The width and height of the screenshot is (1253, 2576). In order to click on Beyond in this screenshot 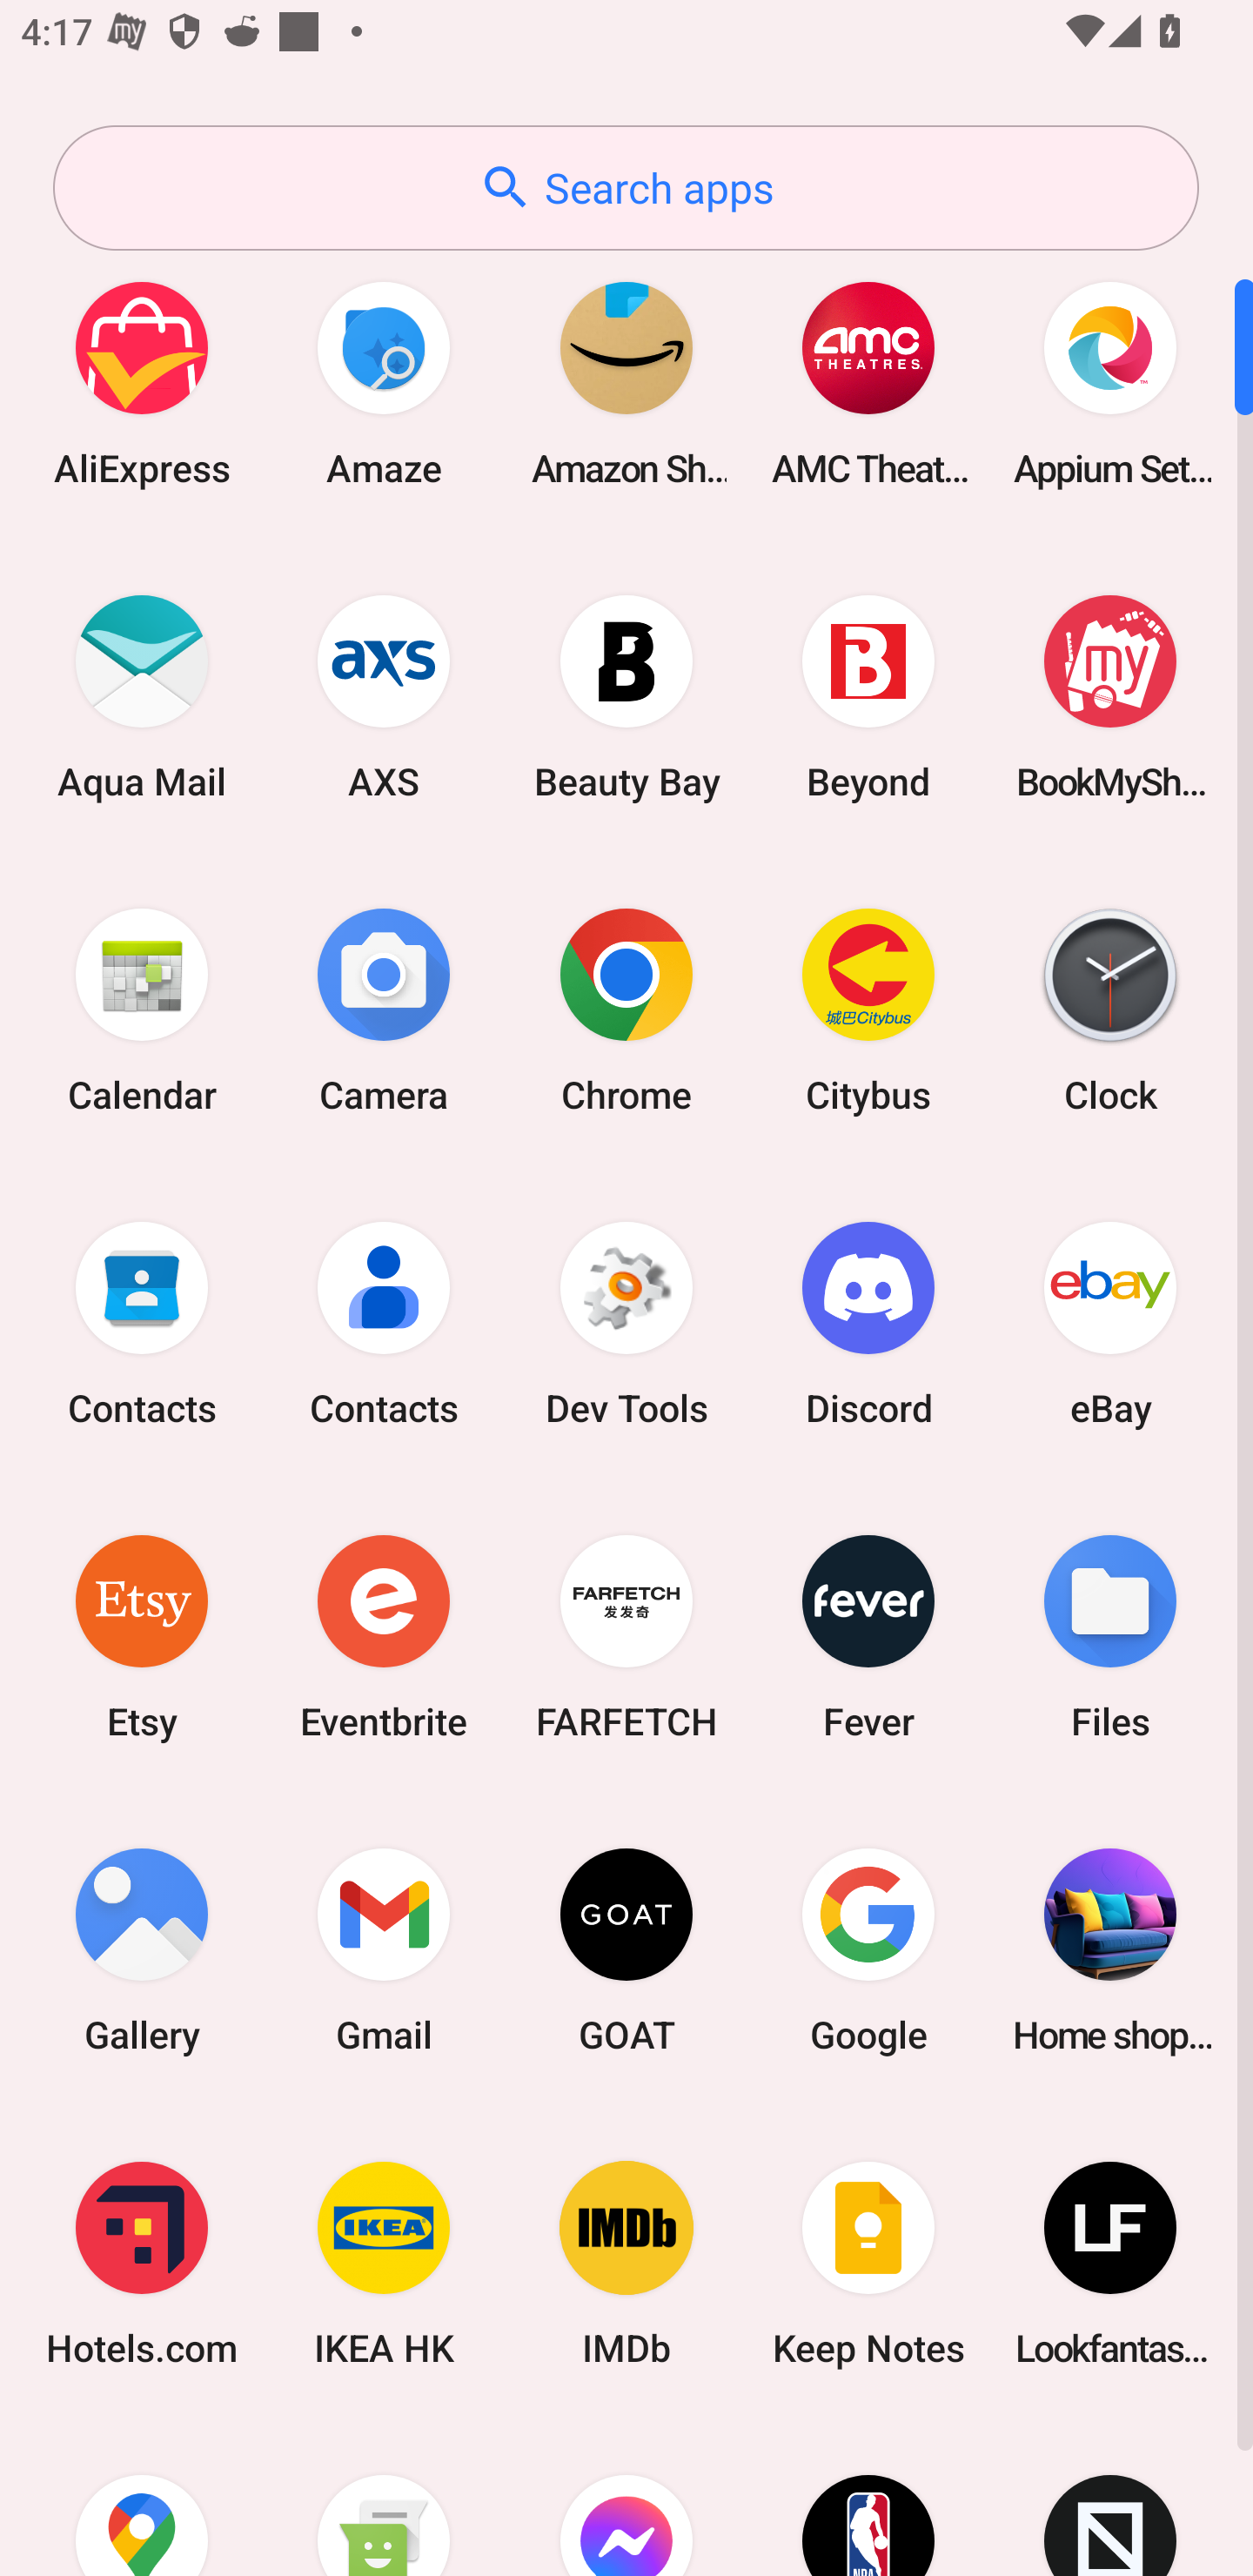, I will do `click(868, 696)`.